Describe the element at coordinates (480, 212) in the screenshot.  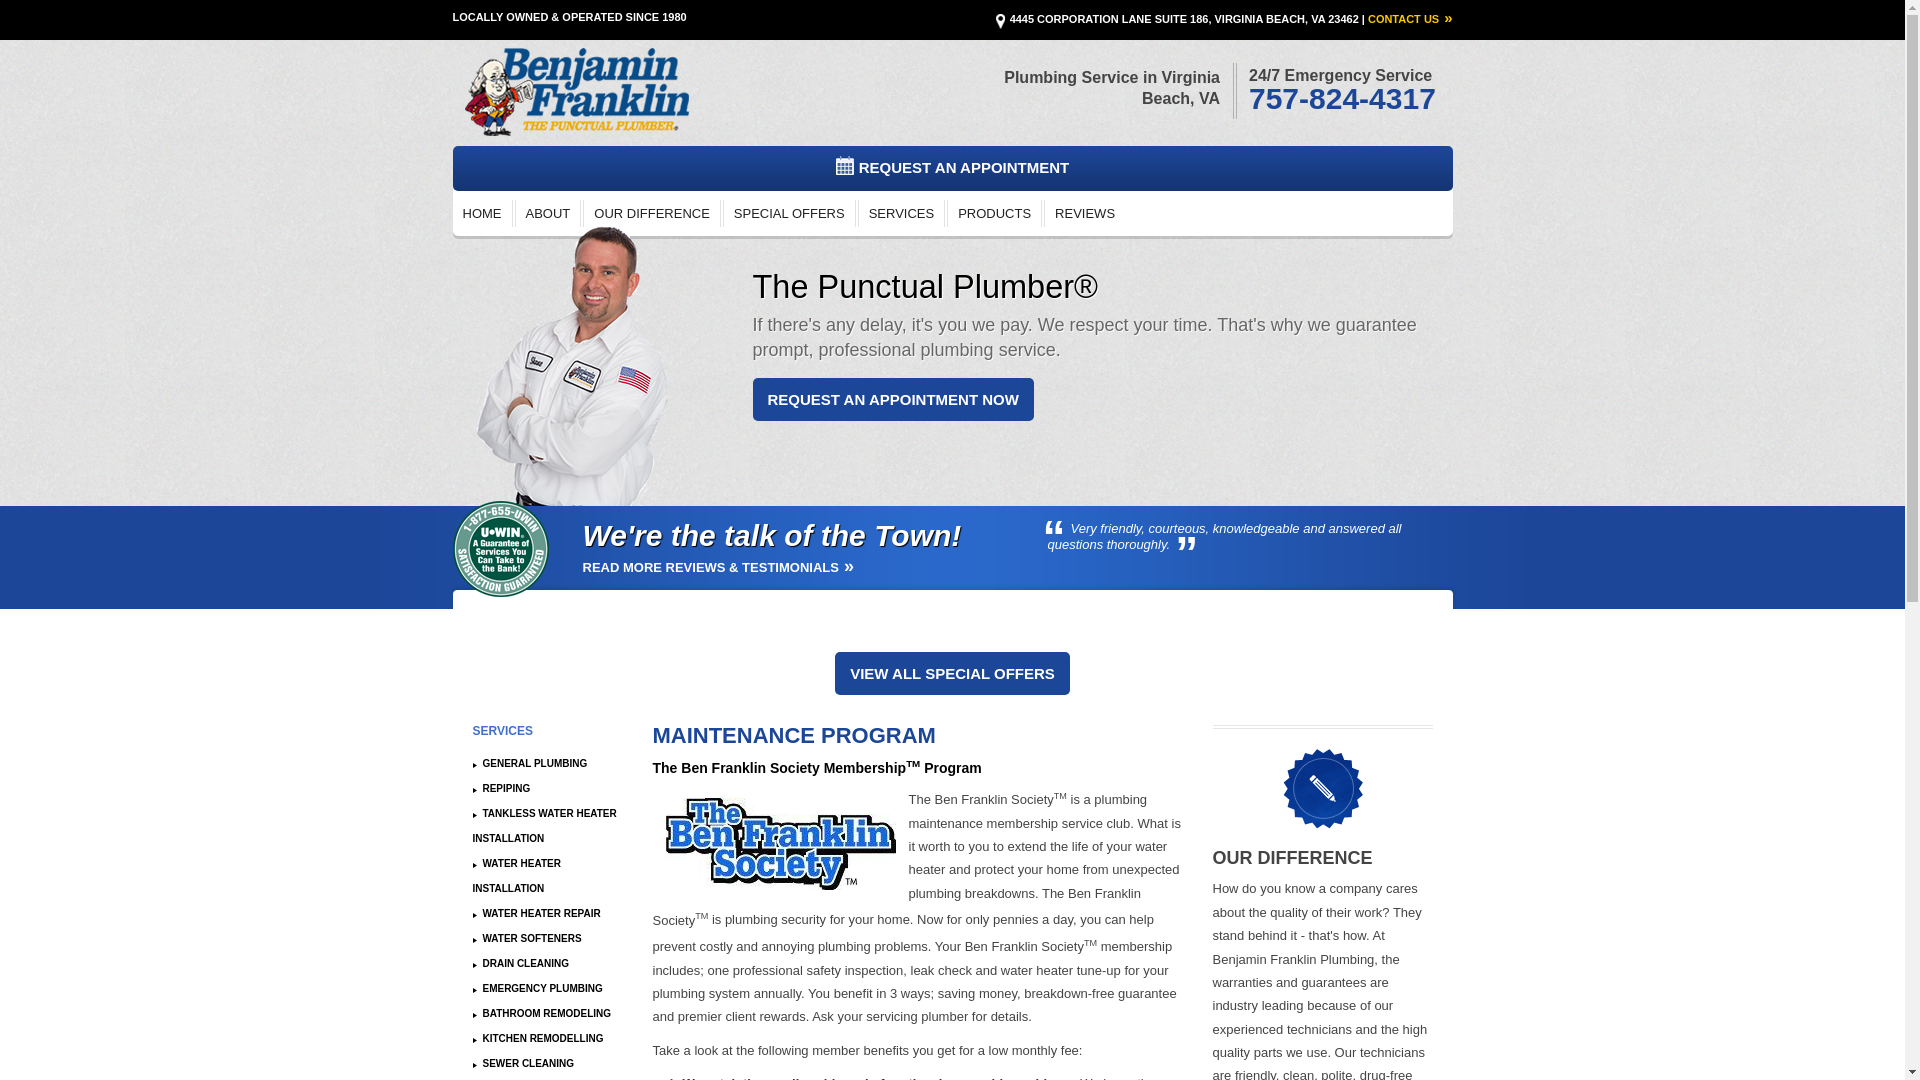
I see `HOME` at that location.